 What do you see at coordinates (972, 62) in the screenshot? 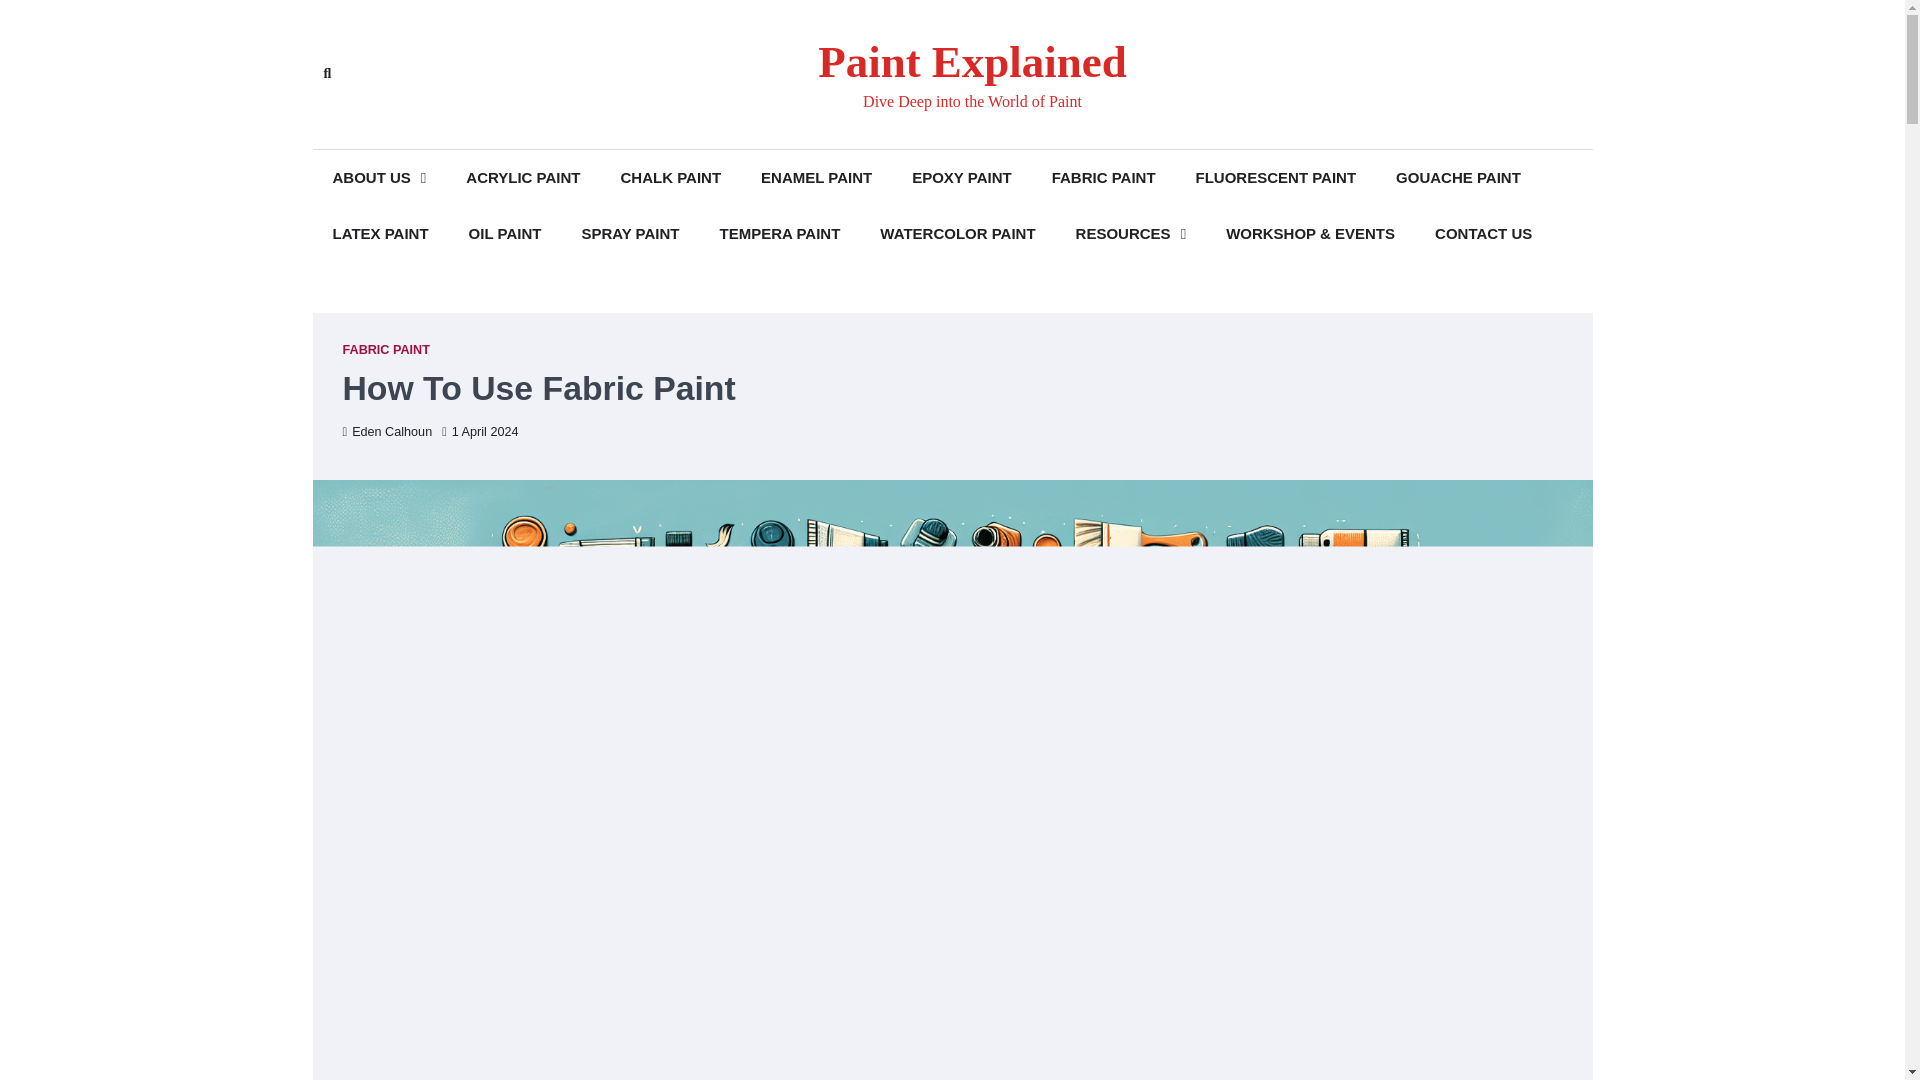
I see `Paint Explained` at bounding box center [972, 62].